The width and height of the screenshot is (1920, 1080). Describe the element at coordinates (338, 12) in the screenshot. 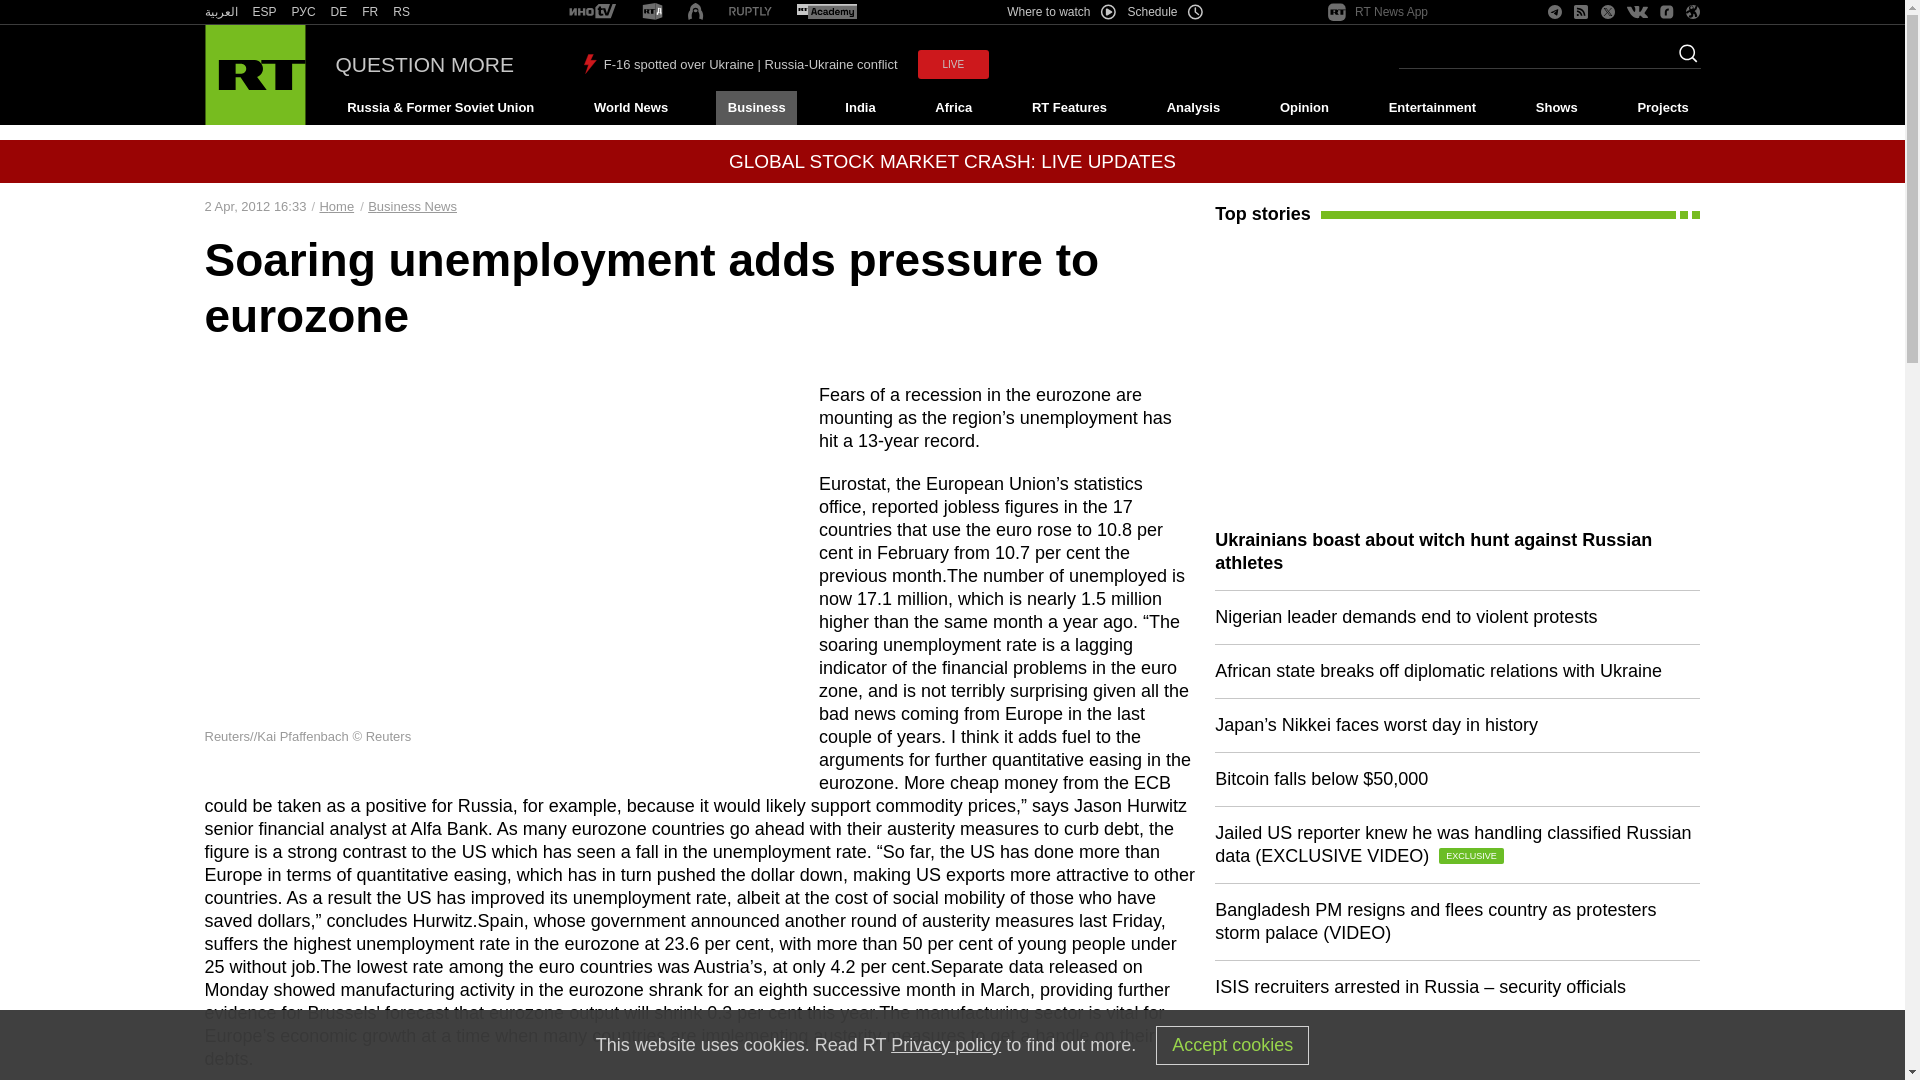

I see `RT ` at that location.